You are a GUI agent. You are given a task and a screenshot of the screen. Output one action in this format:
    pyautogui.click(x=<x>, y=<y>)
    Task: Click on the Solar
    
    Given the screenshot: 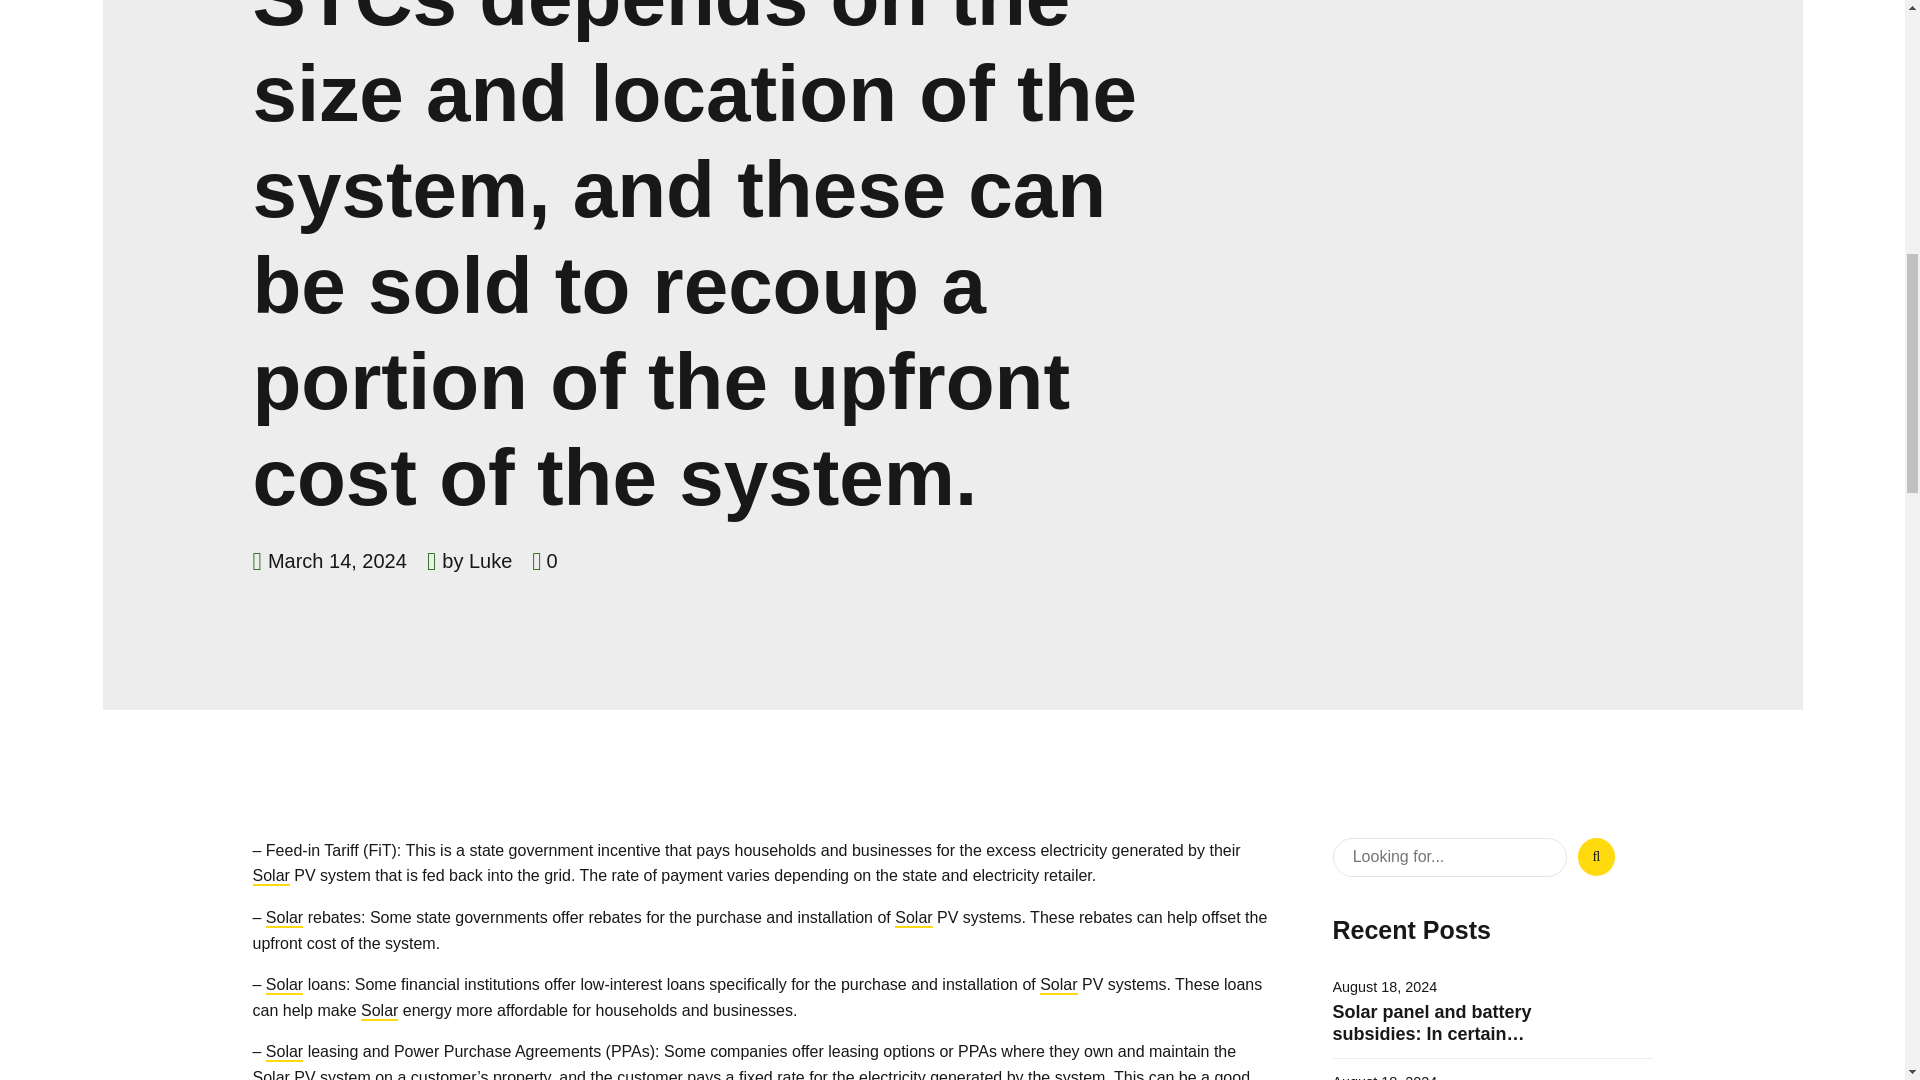 What is the action you would take?
    pyautogui.click(x=912, y=917)
    